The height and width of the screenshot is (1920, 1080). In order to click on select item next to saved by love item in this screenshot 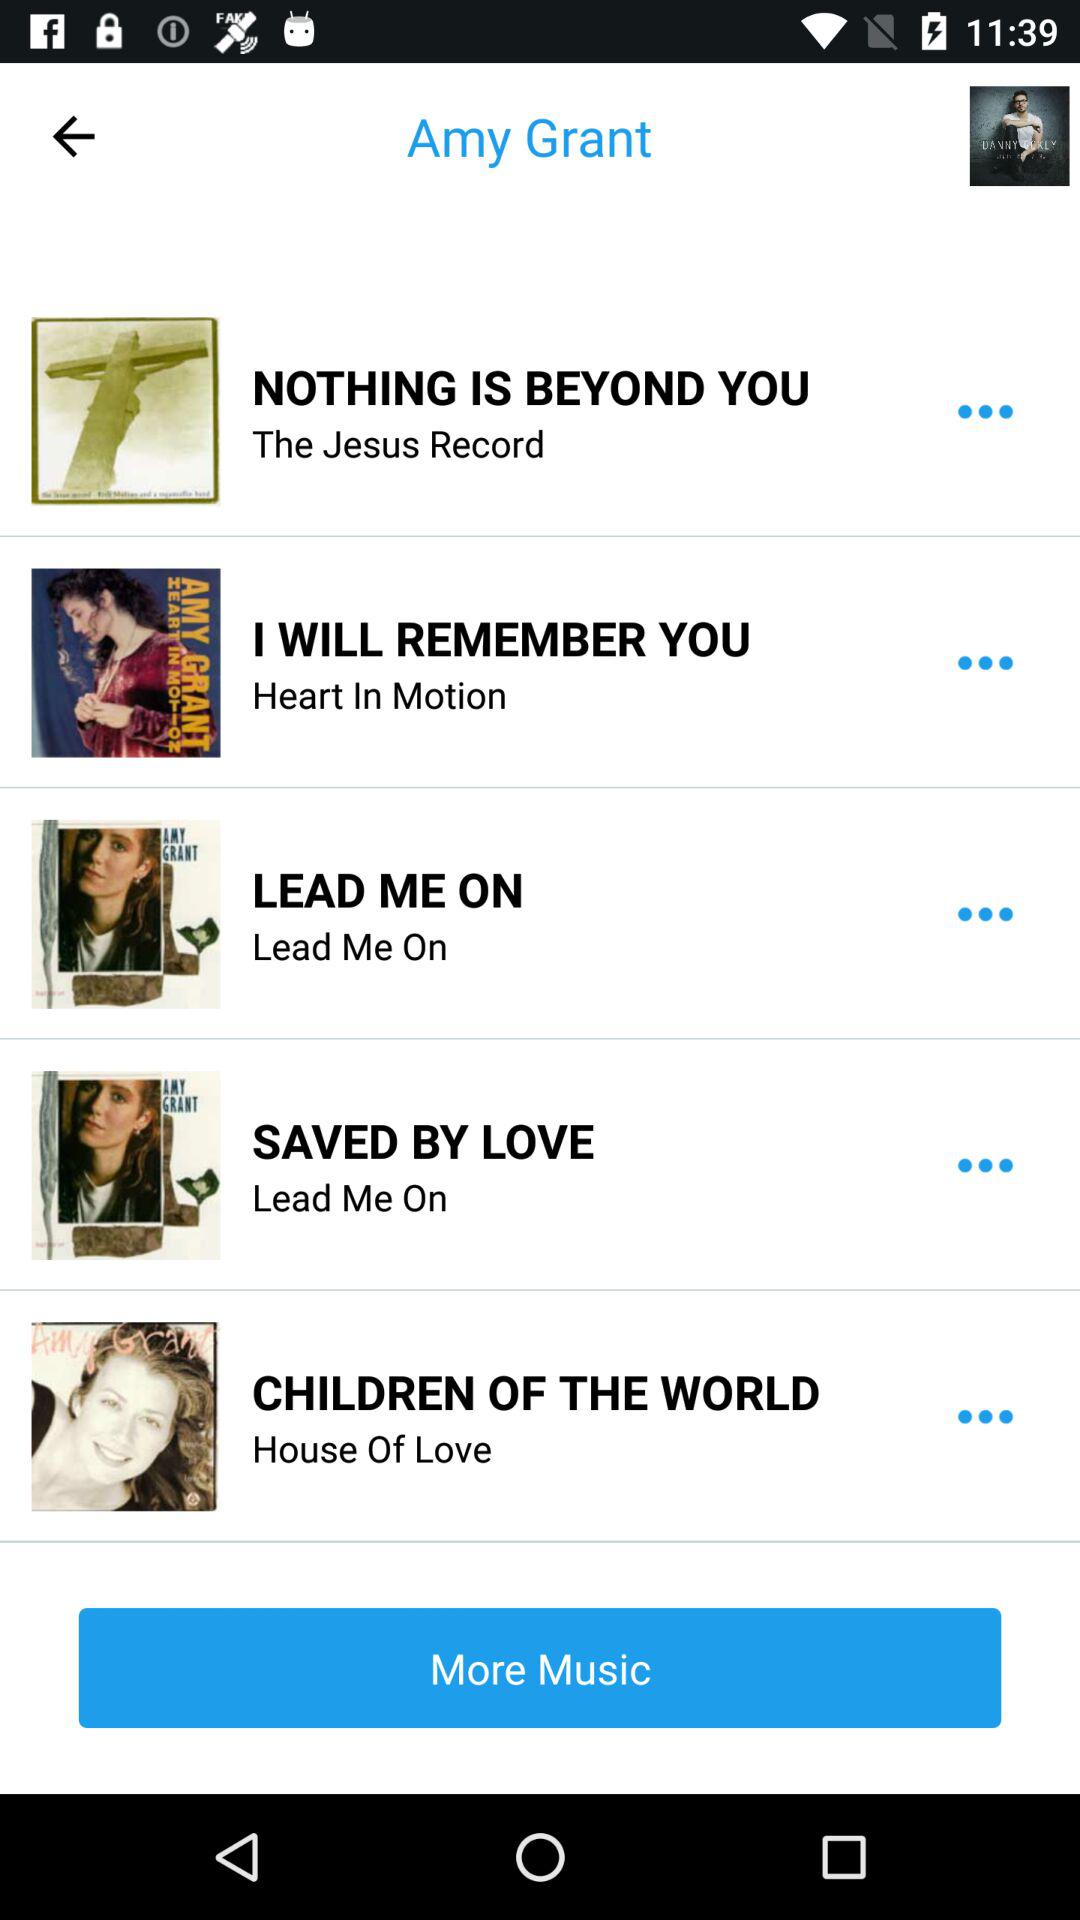, I will do `click(125, 1165)`.